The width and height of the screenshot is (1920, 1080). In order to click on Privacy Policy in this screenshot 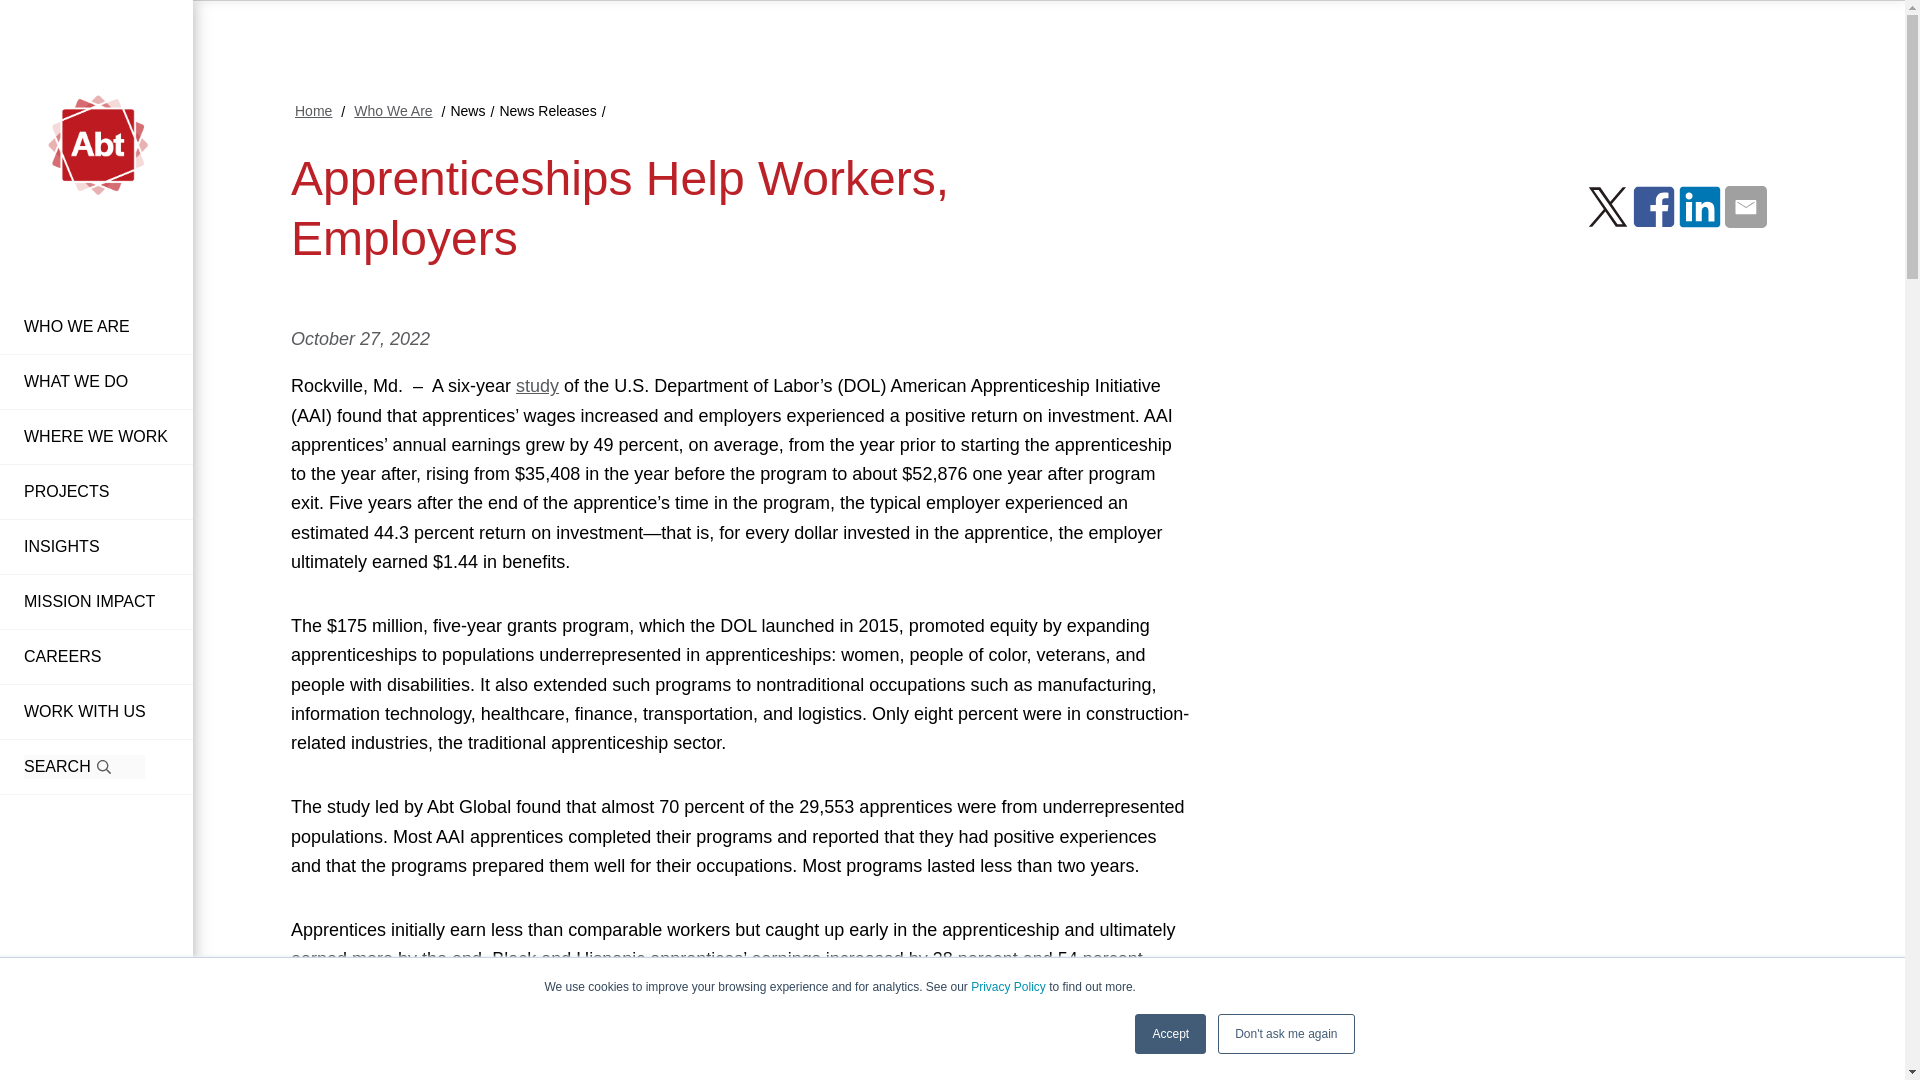, I will do `click(1008, 986)`.